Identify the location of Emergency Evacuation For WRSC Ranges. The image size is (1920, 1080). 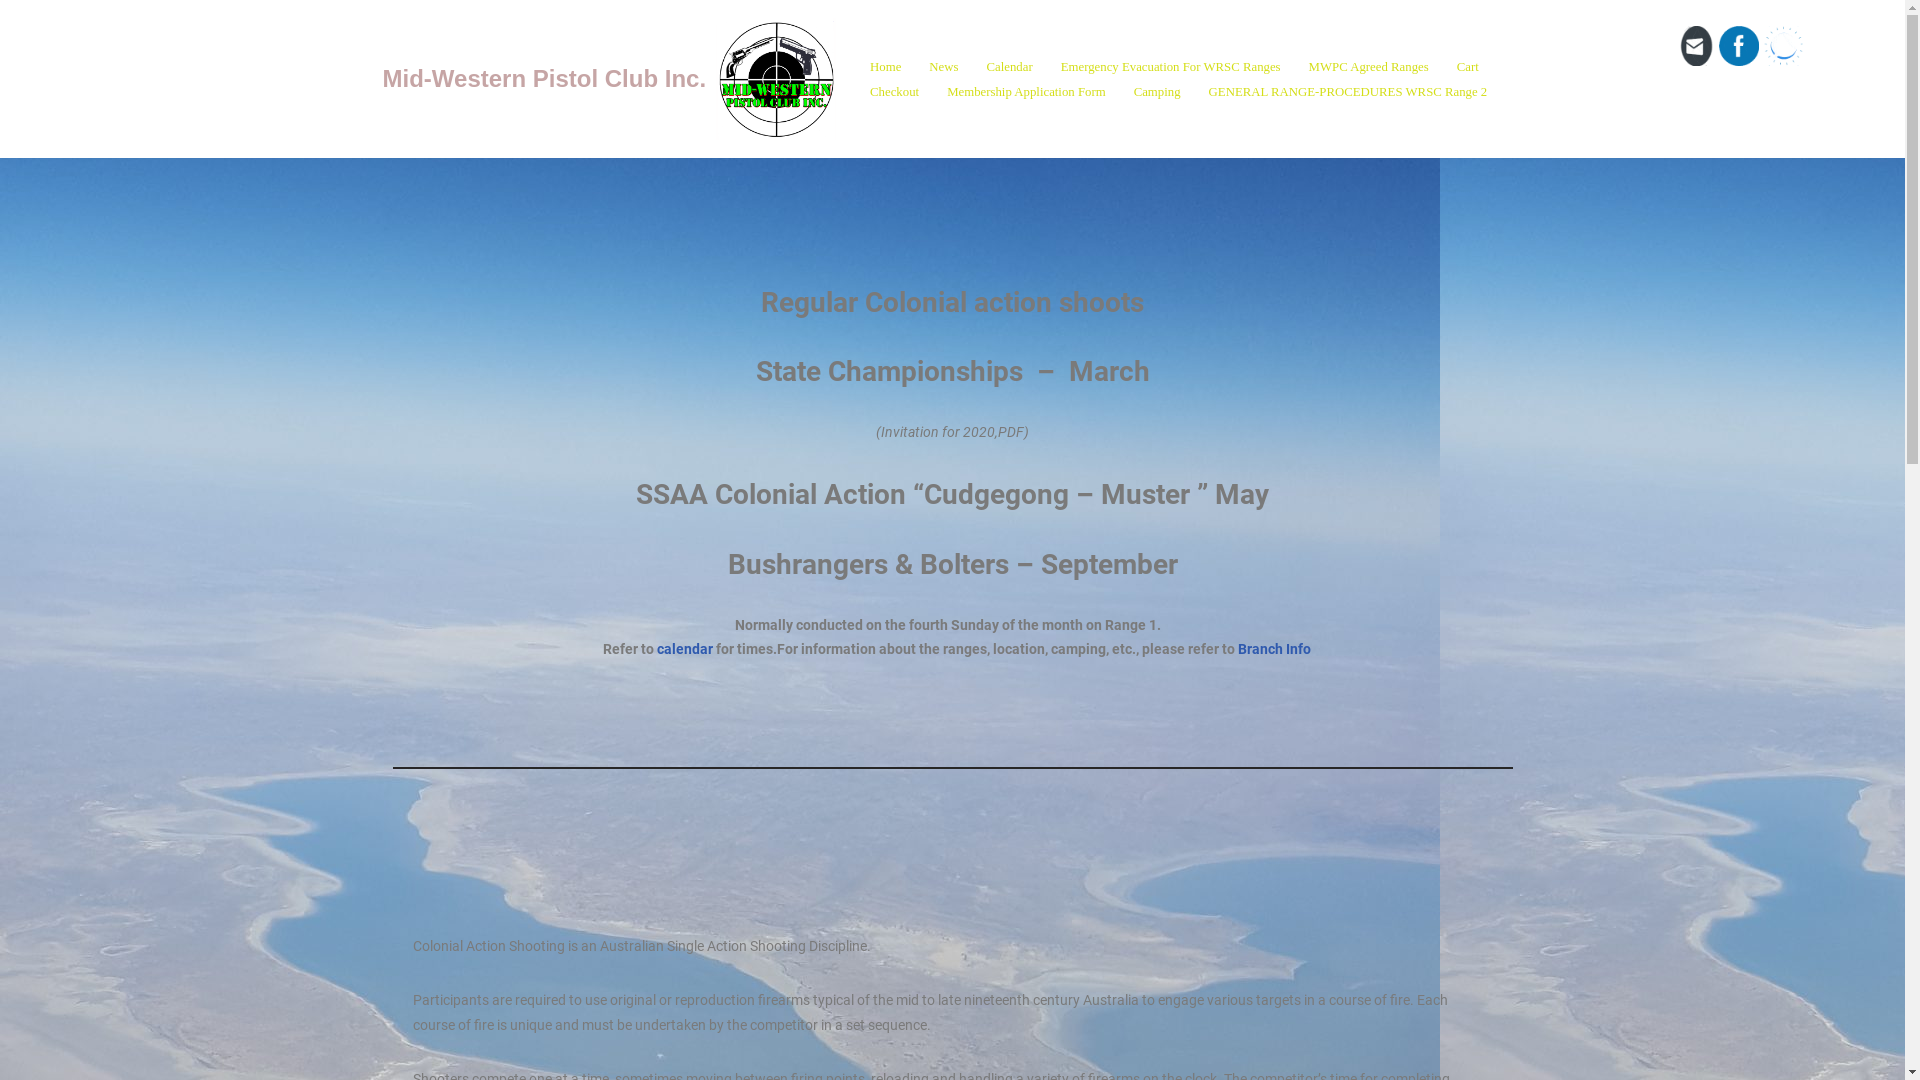
(1171, 66).